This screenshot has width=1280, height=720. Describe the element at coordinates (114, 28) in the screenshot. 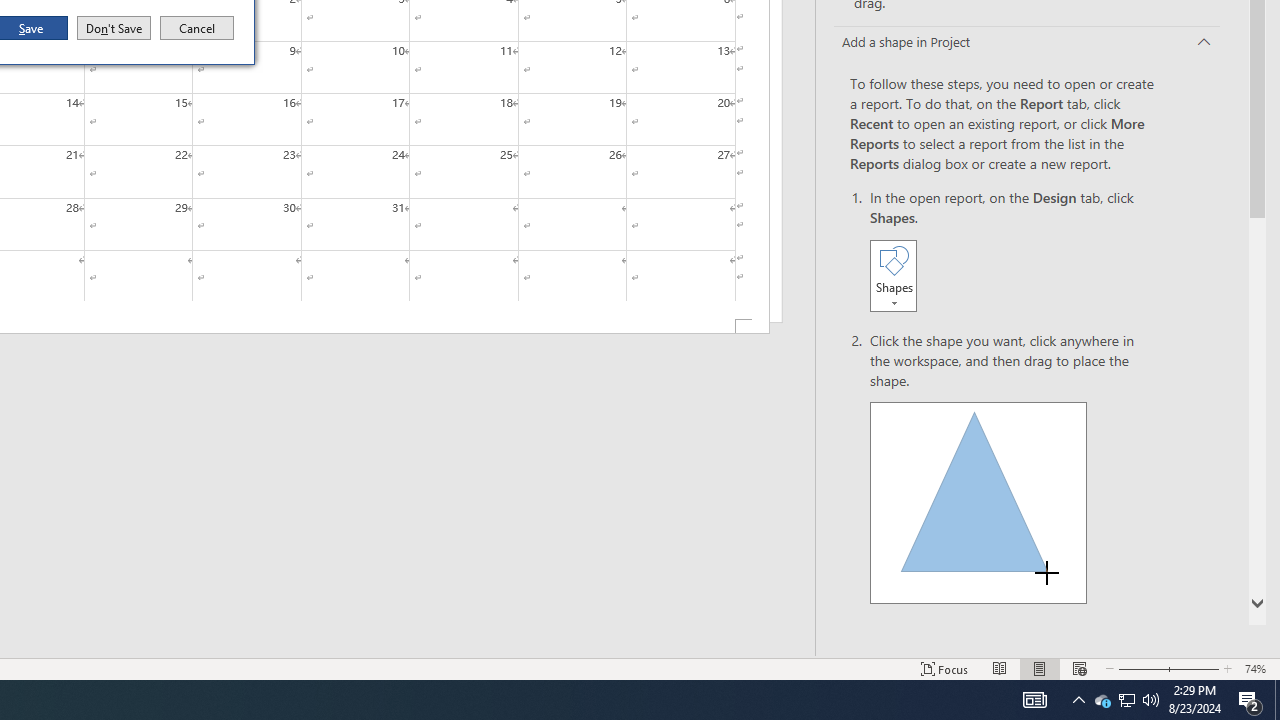

I see `Add a shape in Project` at that location.